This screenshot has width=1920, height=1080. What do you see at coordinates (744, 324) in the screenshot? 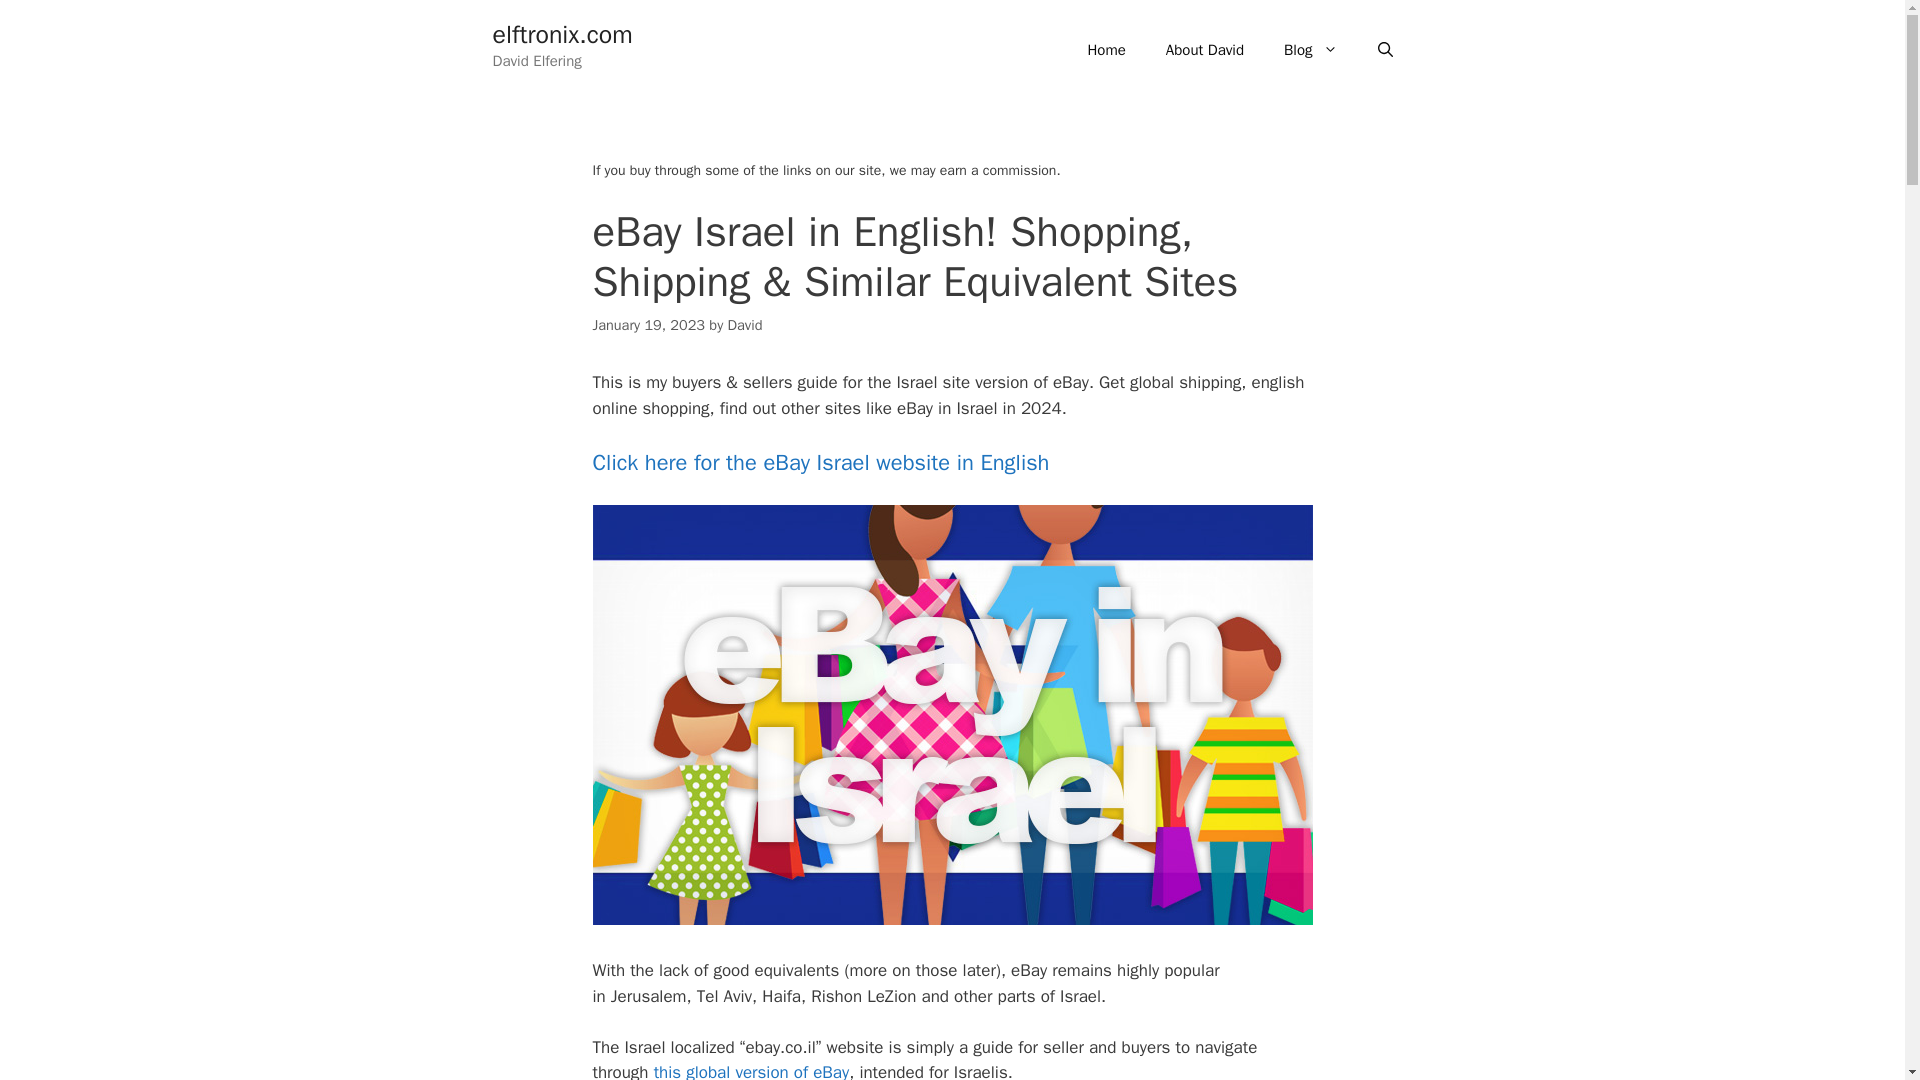
I see `View all posts by David` at bounding box center [744, 324].